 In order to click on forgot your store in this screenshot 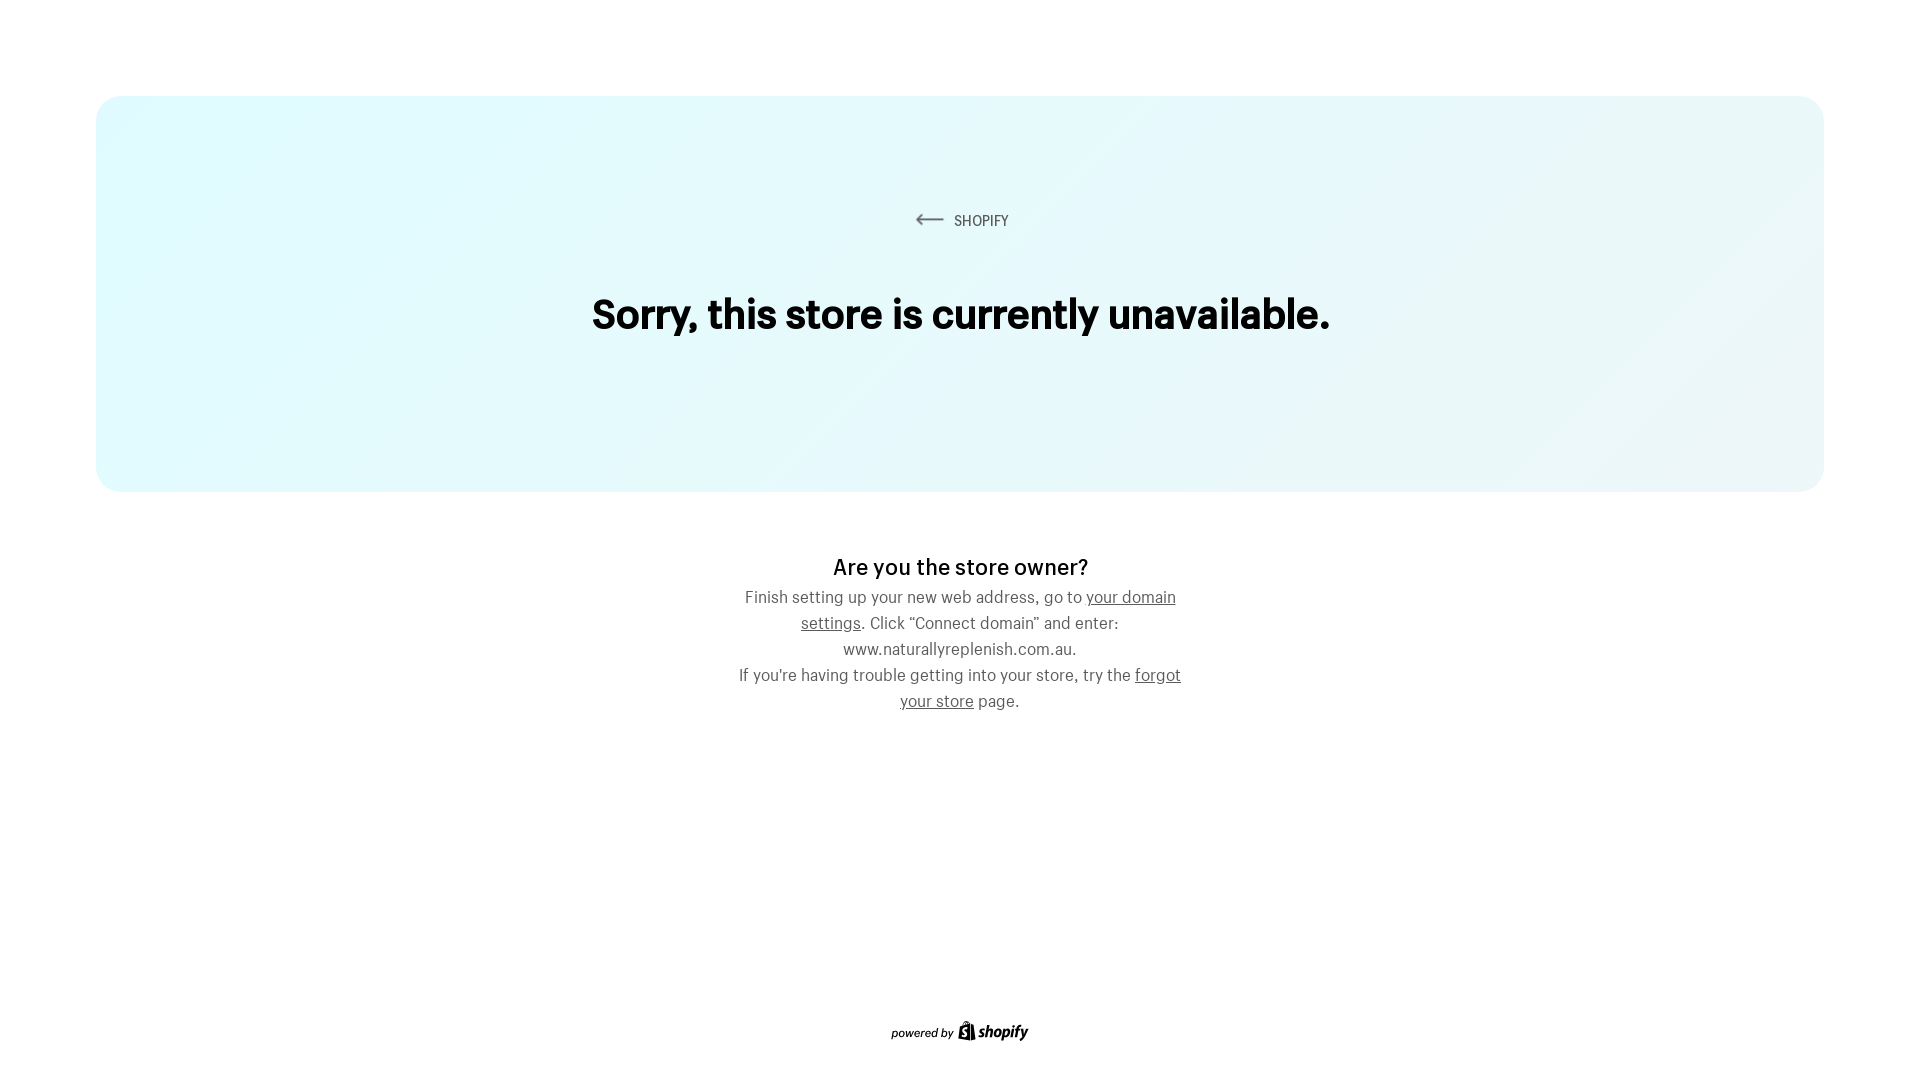, I will do `click(1040, 685)`.